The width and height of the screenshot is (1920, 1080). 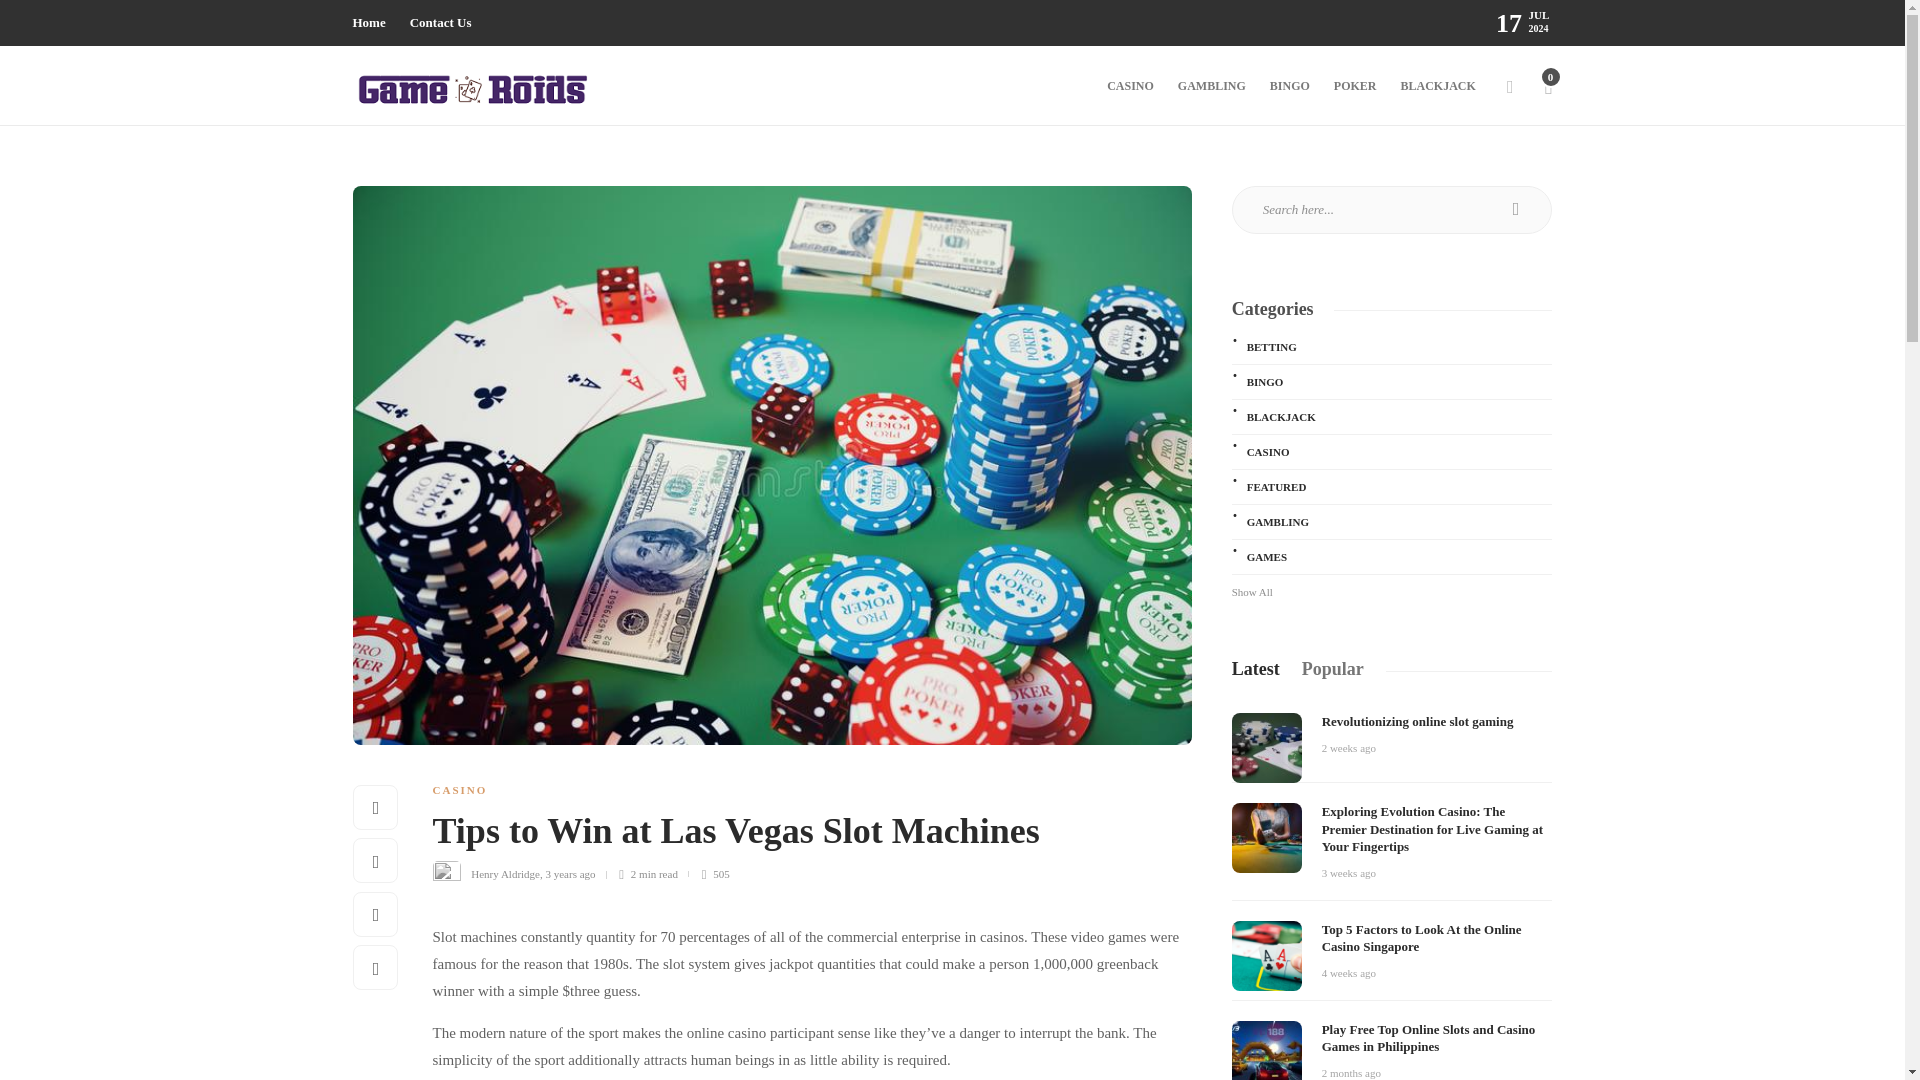 I want to click on 0, so click(x=1547, y=86).